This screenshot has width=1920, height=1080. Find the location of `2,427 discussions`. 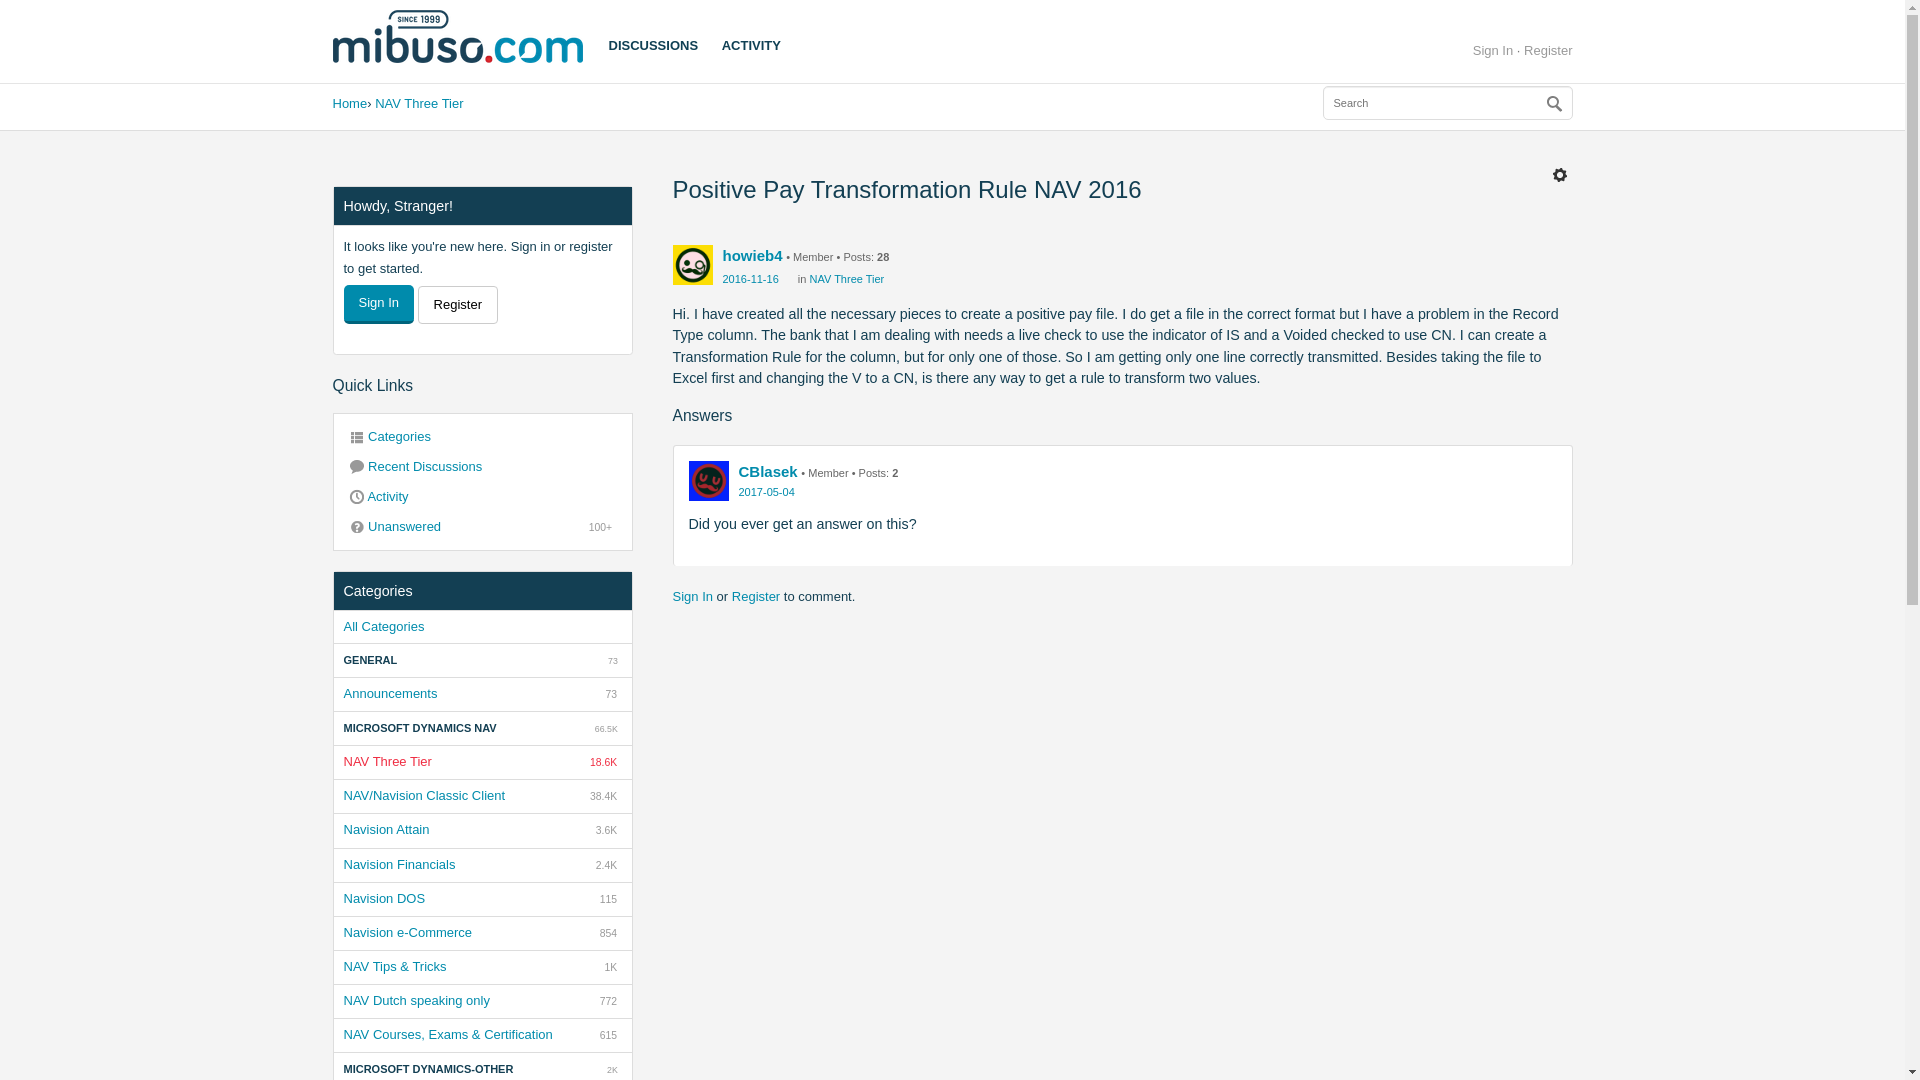

2,427 discussions is located at coordinates (482, 932).